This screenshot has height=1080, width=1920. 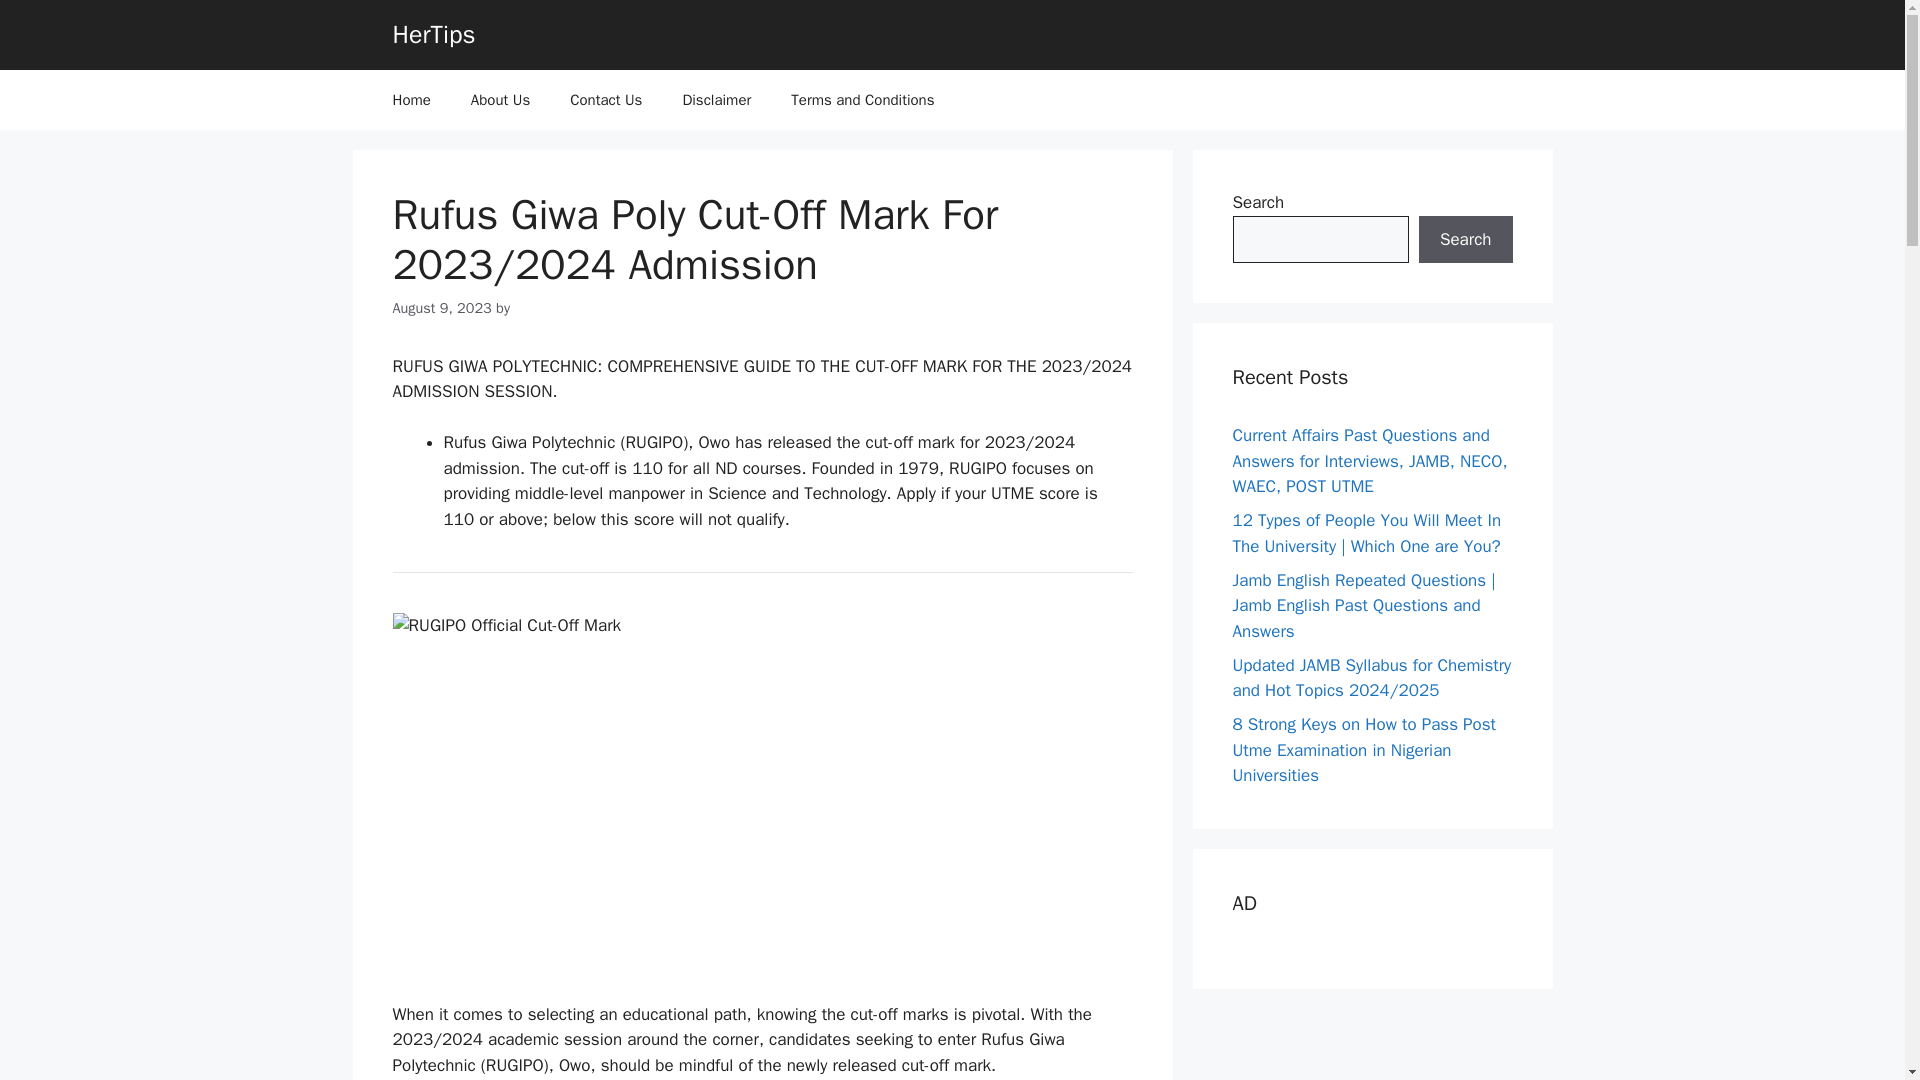 What do you see at coordinates (500, 100) in the screenshot?
I see `About Us` at bounding box center [500, 100].